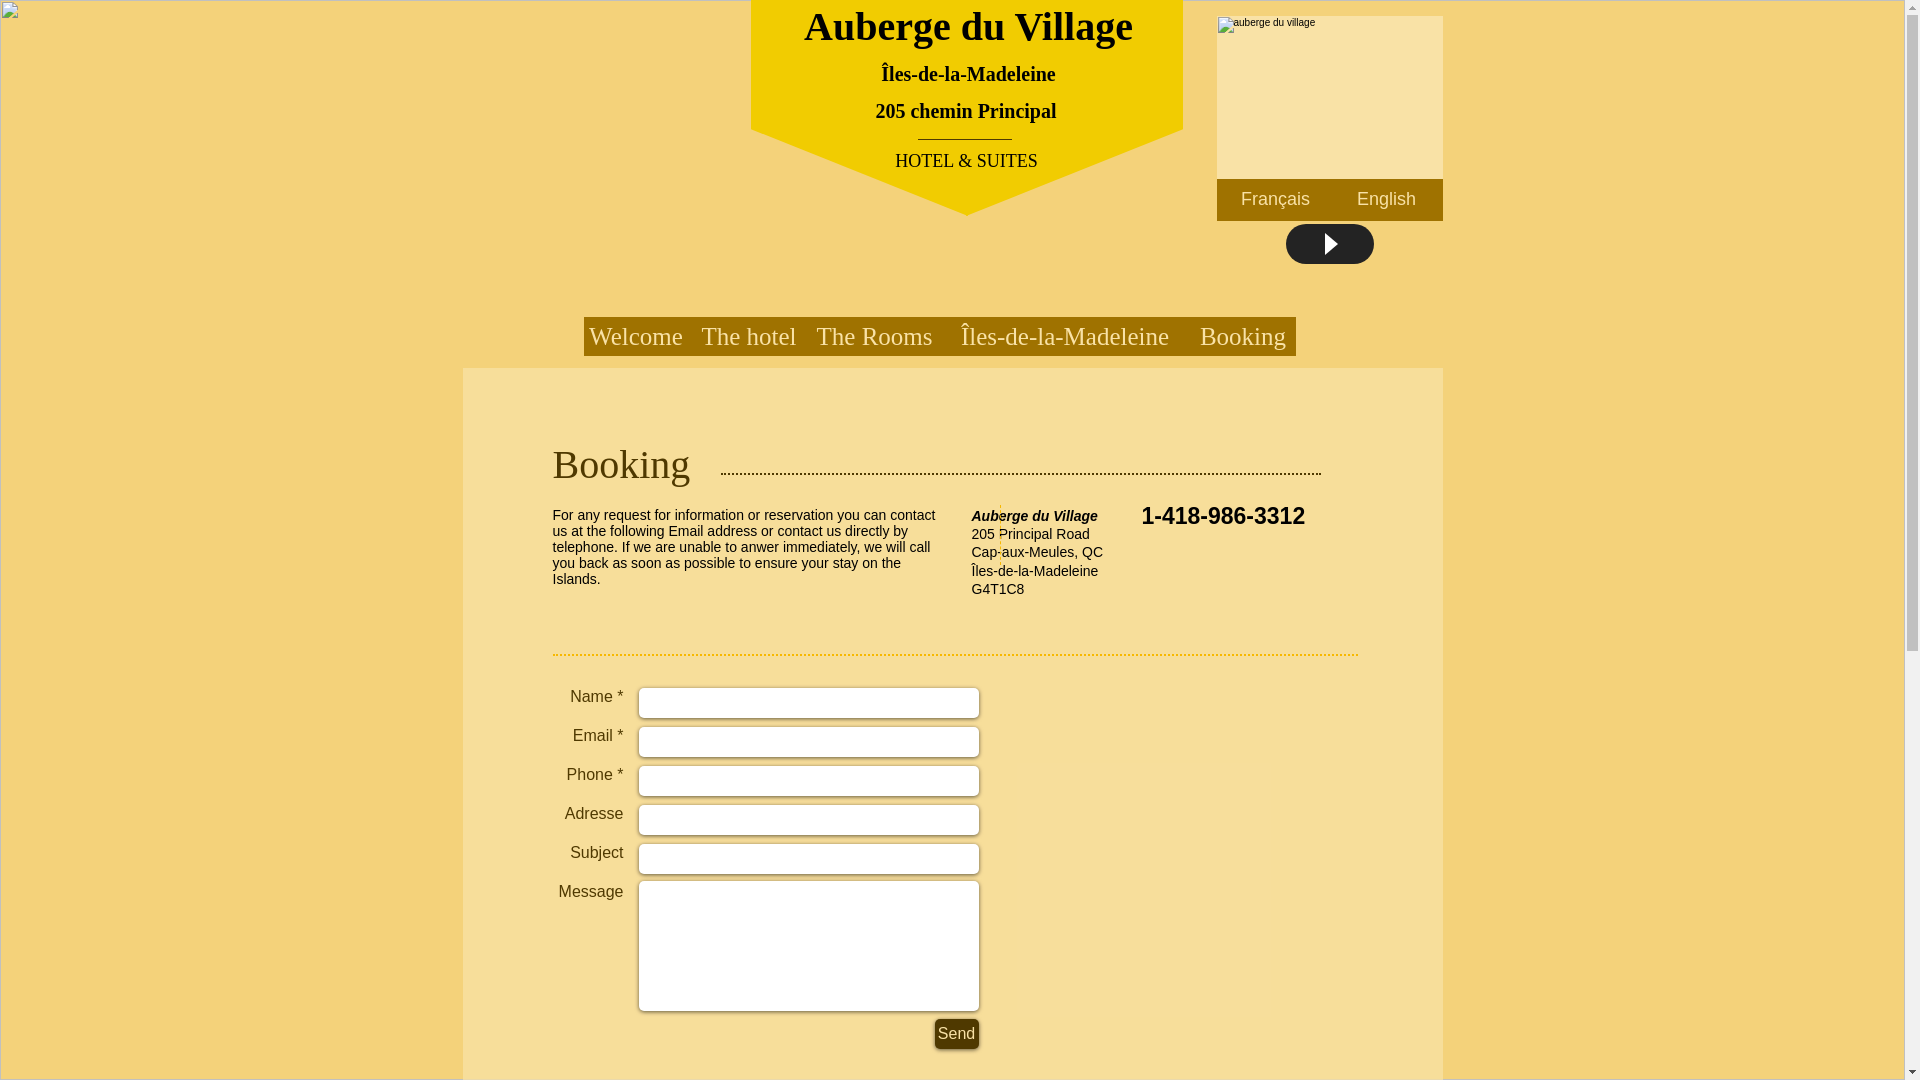 The width and height of the screenshot is (1920, 1080). I want to click on Welcome, so click(636, 336).